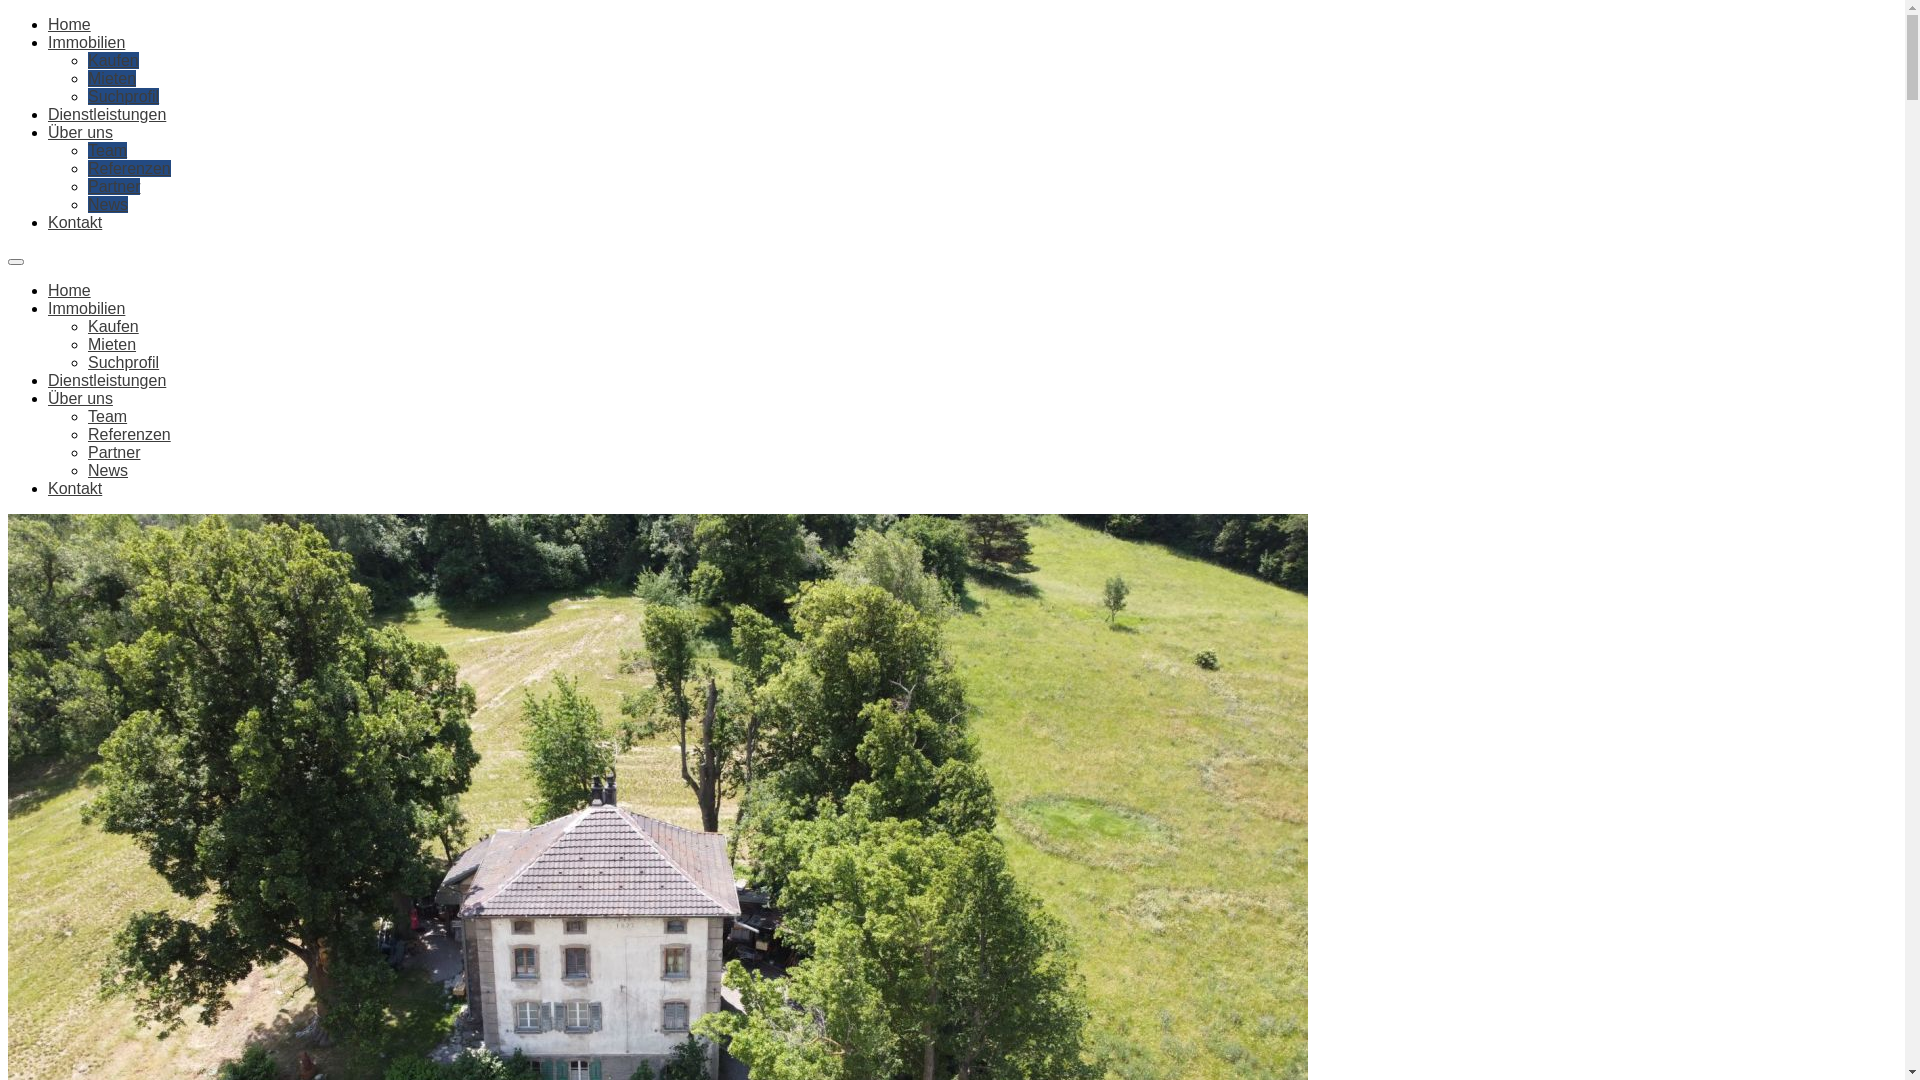 Image resolution: width=1920 pixels, height=1080 pixels. I want to click on Home, so click(70, 24).